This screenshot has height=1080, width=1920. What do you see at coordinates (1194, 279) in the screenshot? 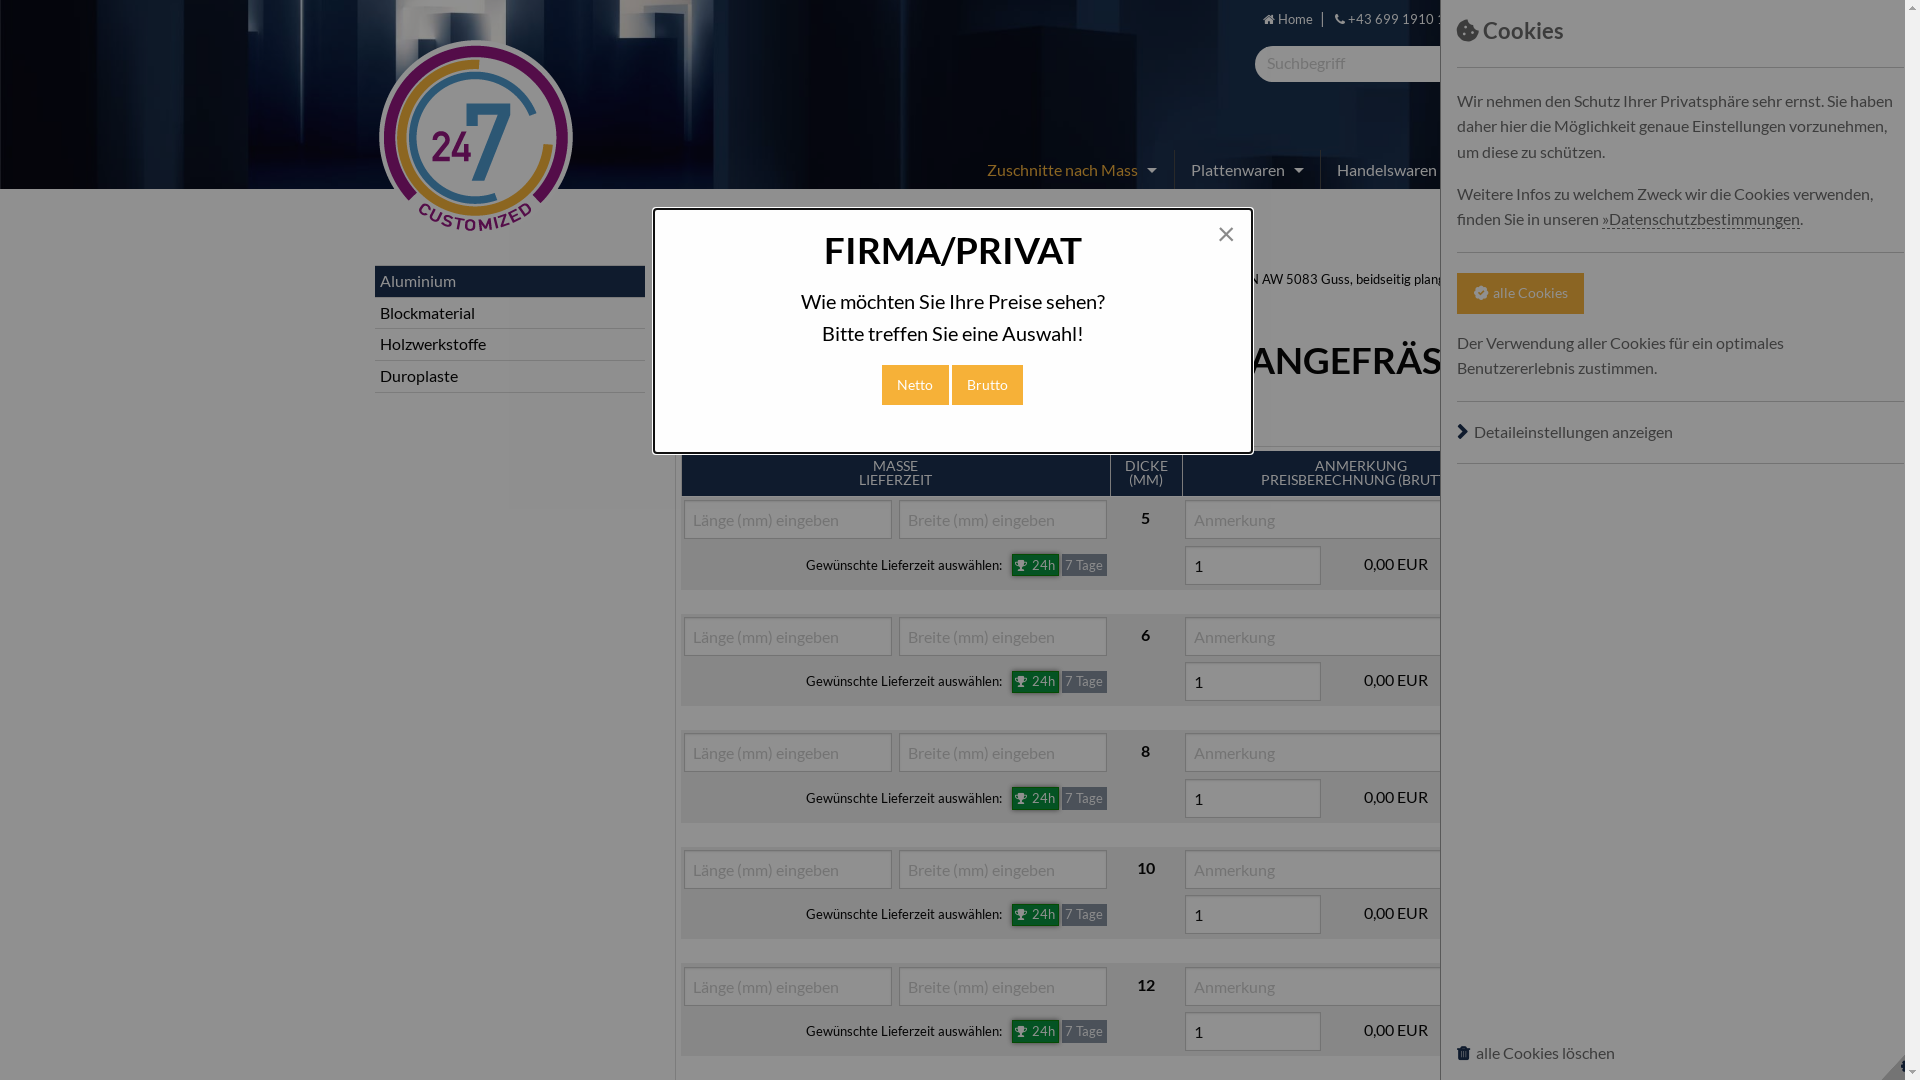
I see `Aluminium` at bounding box center [1194, 279].